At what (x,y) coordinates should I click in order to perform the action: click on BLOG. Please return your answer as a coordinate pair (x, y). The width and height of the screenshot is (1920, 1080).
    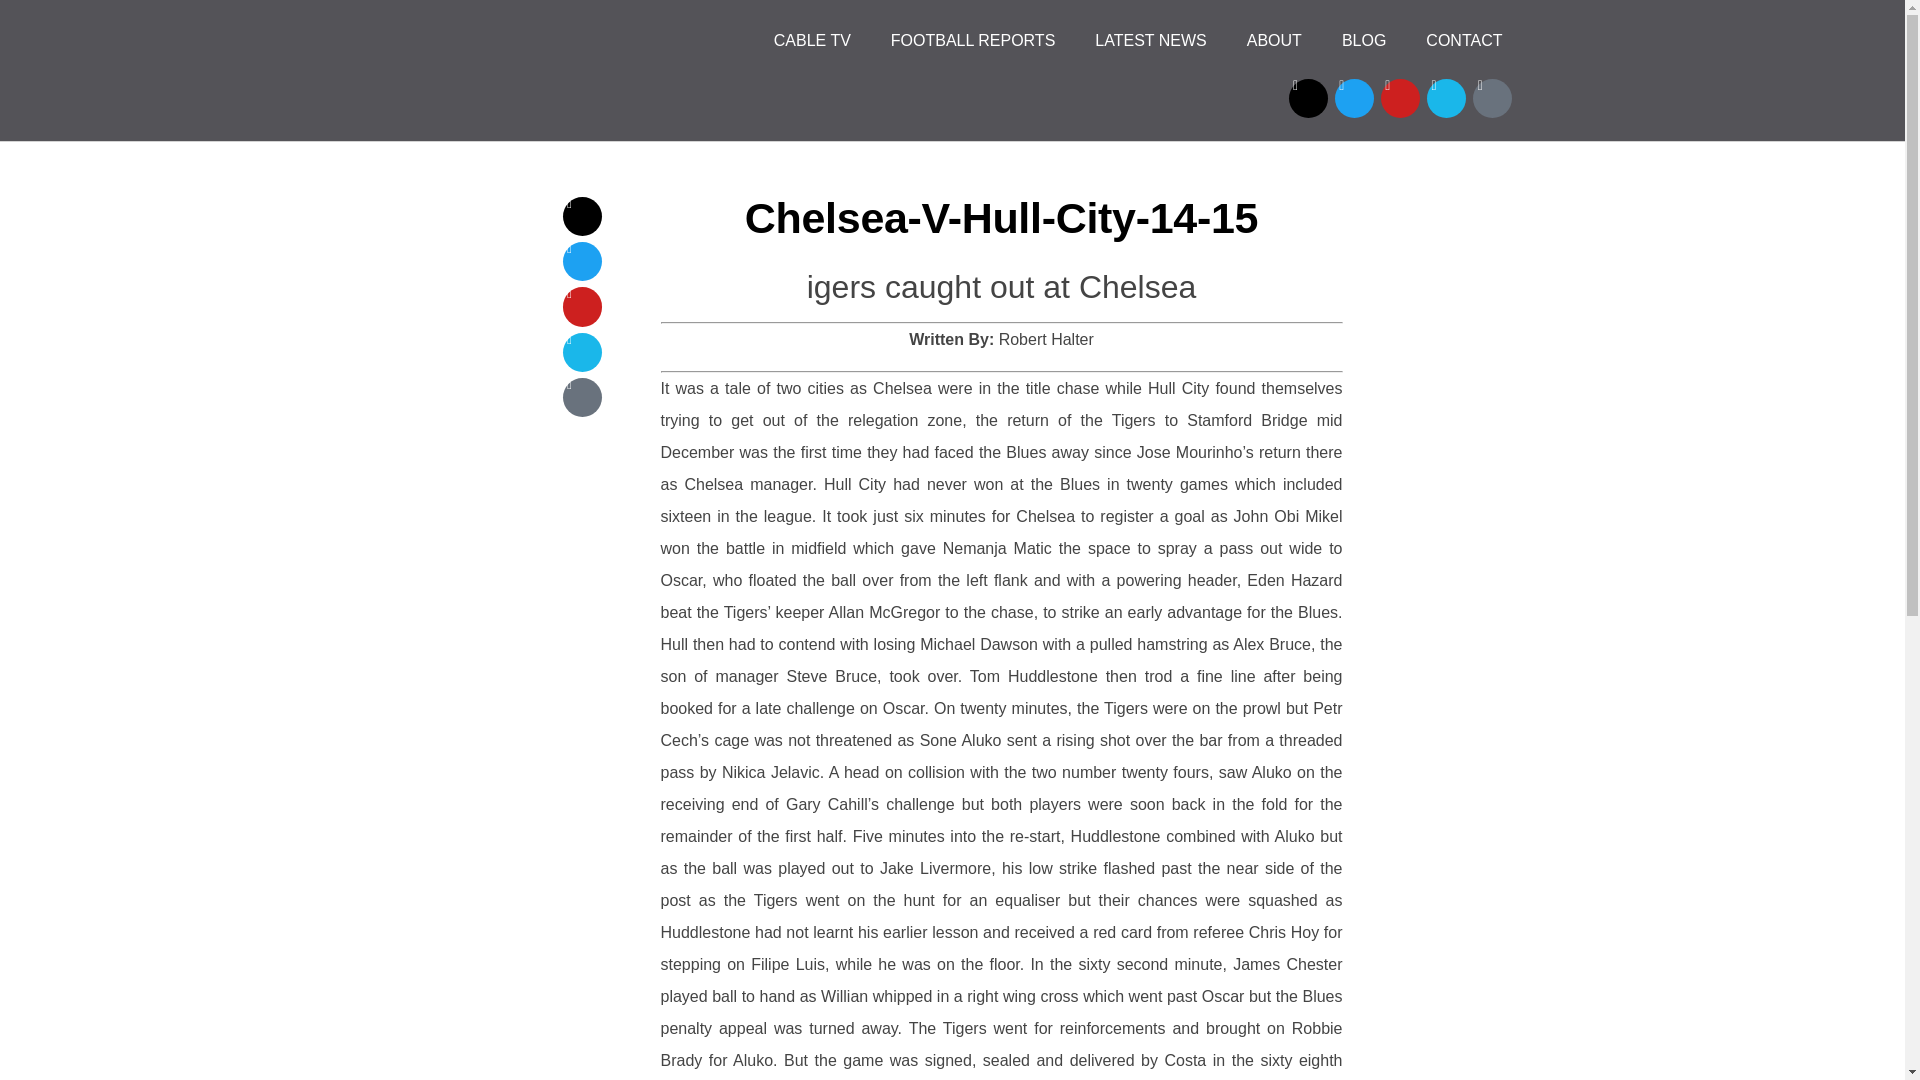
    Looking at the image, I should click on (1364, 40).